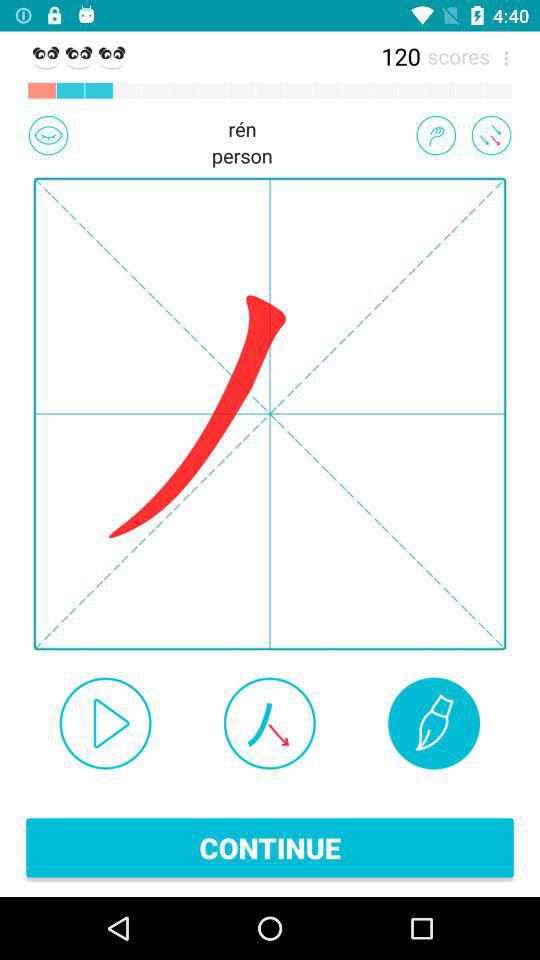 The height and width of the screenshot is (960, 540). I want to click on select icon at the bottom right corner, so click(434, 723).